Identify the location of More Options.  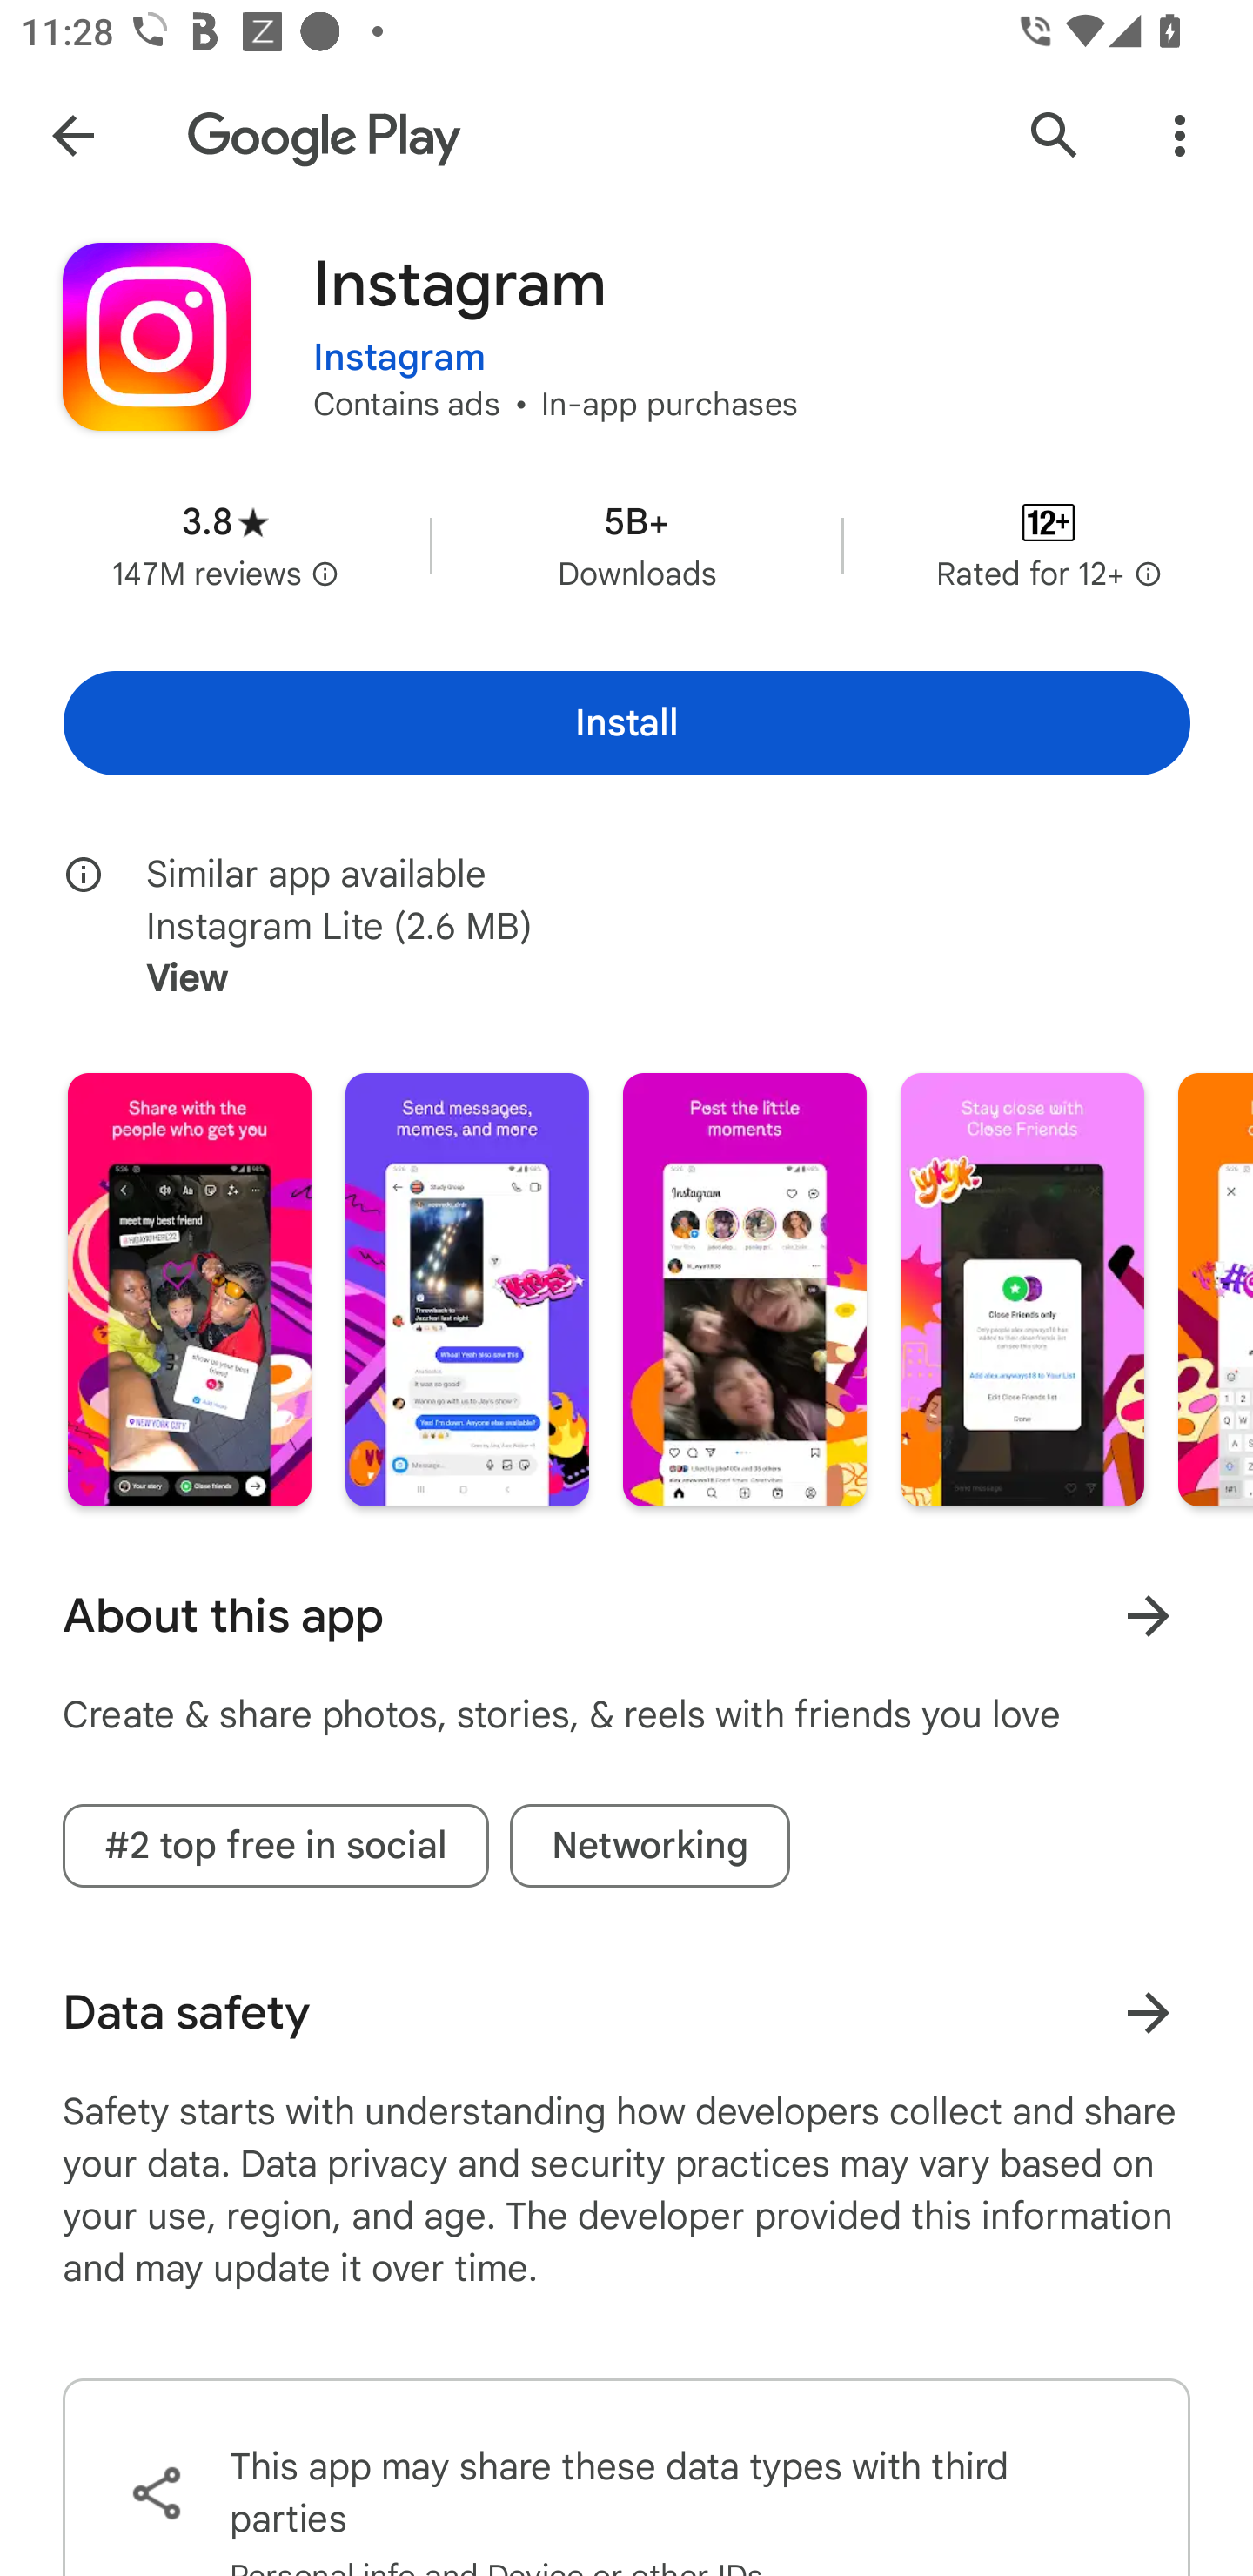
(1180, 134).